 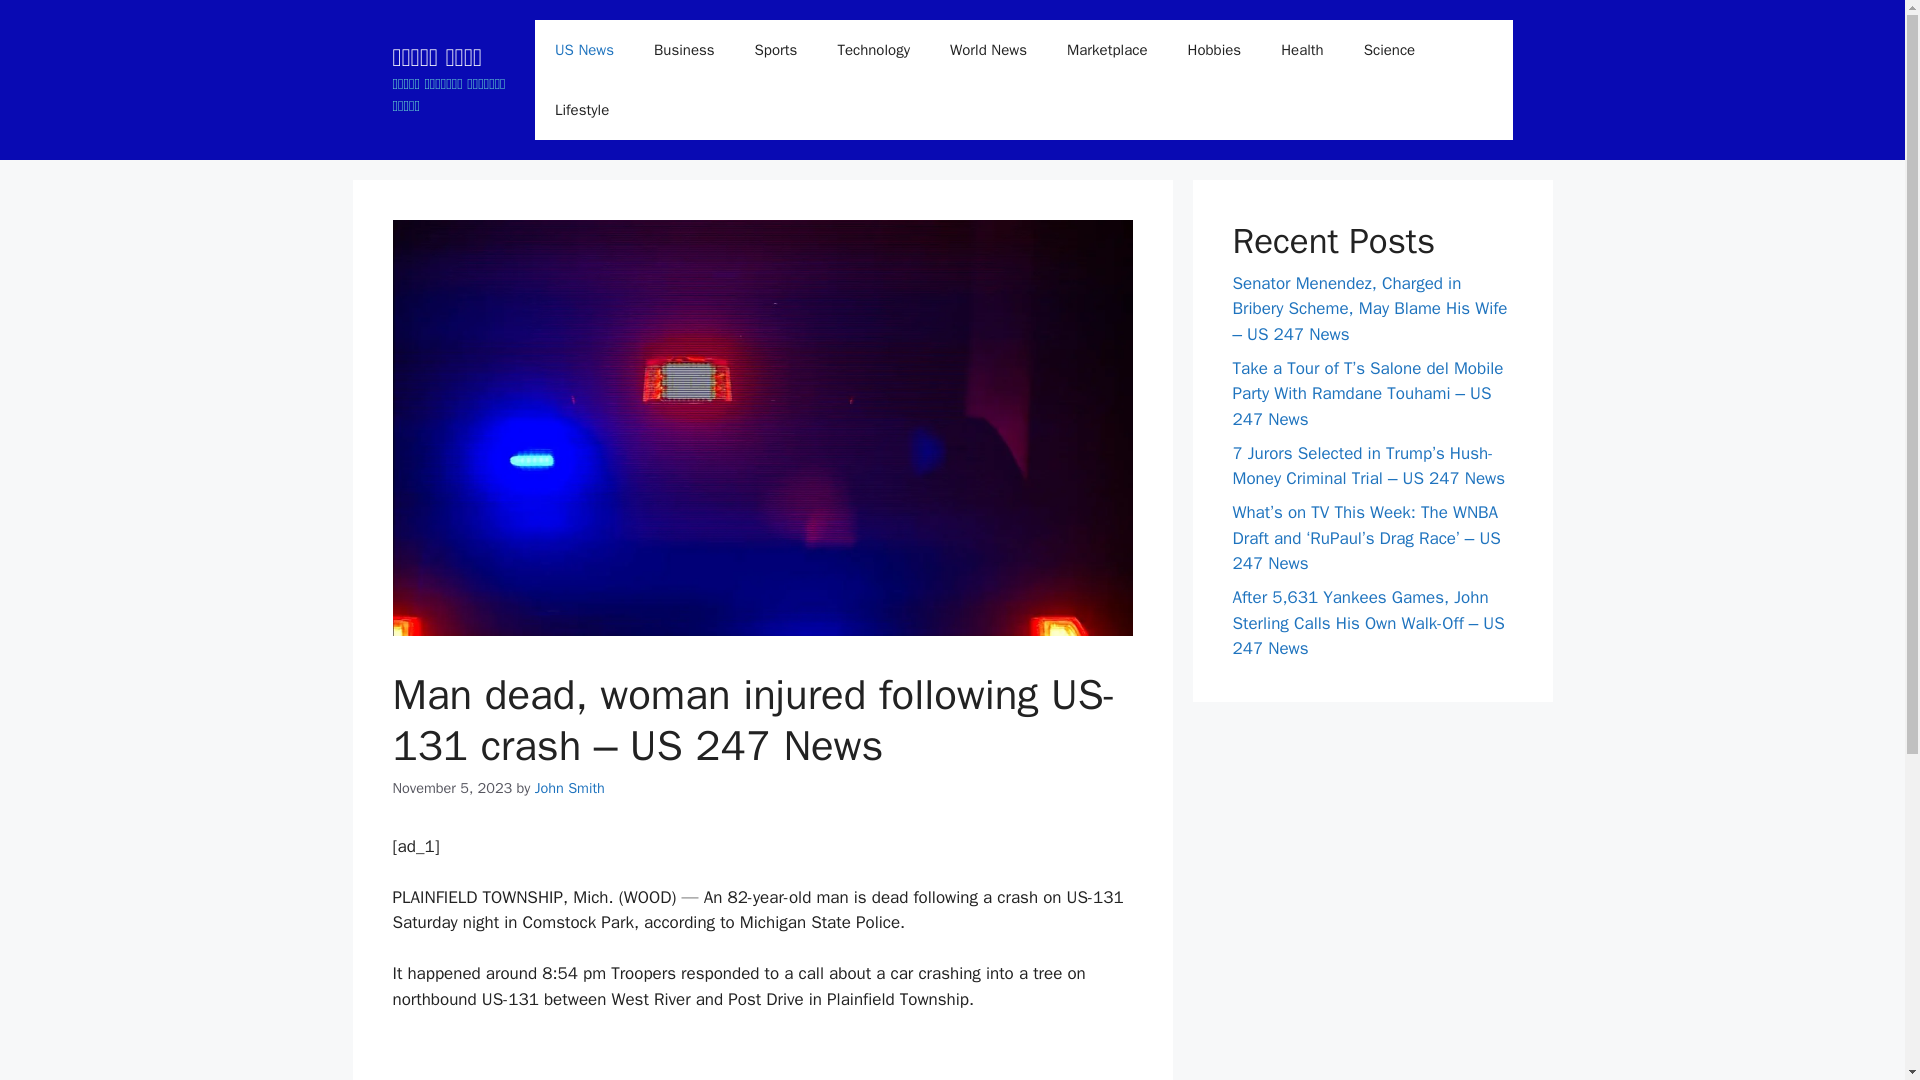 What do you see at coordinates (988, 50) in the screenshot?
I see `World News` at bounding box center [988, 50].